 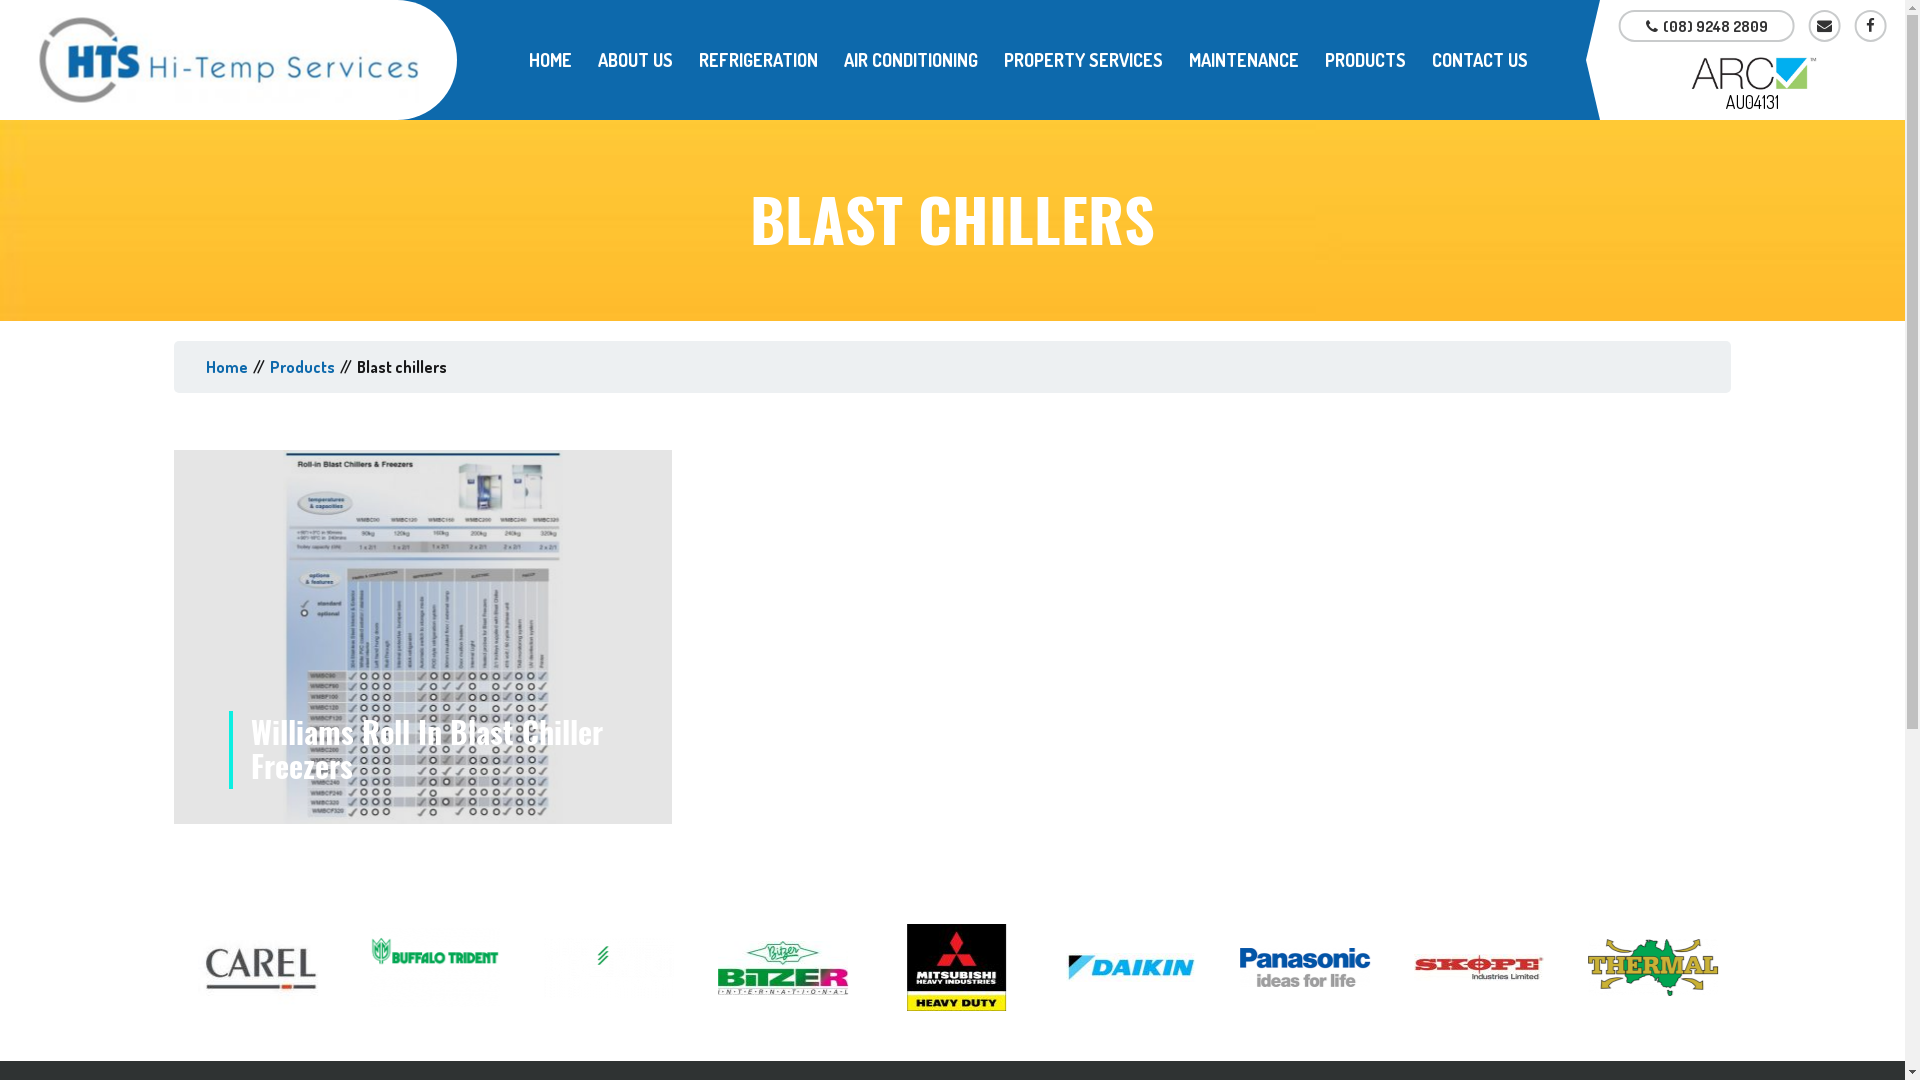 I want to click on AIR CONDITIONING, so click(x=911, y=60).